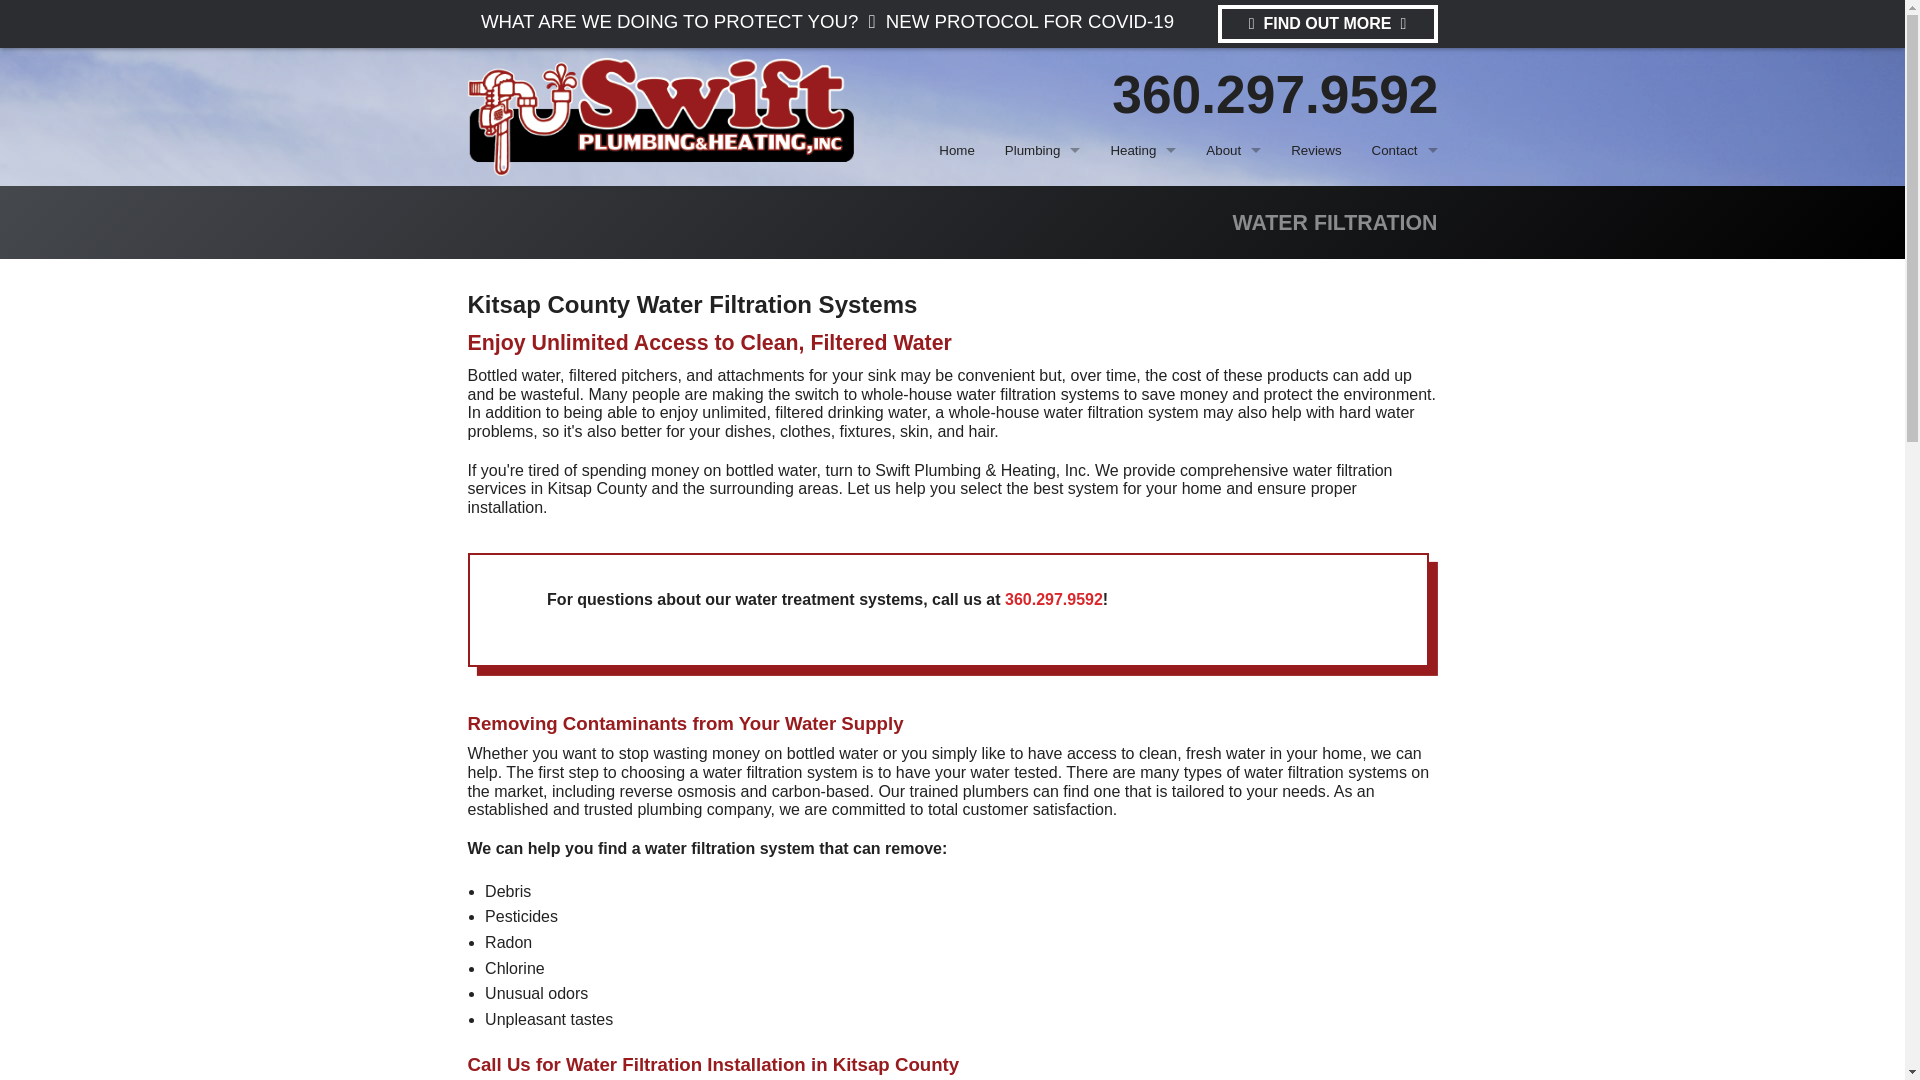  Describe the element at coordinates (1233, 376) in the screenshot. I see `Who We Are` at that location.